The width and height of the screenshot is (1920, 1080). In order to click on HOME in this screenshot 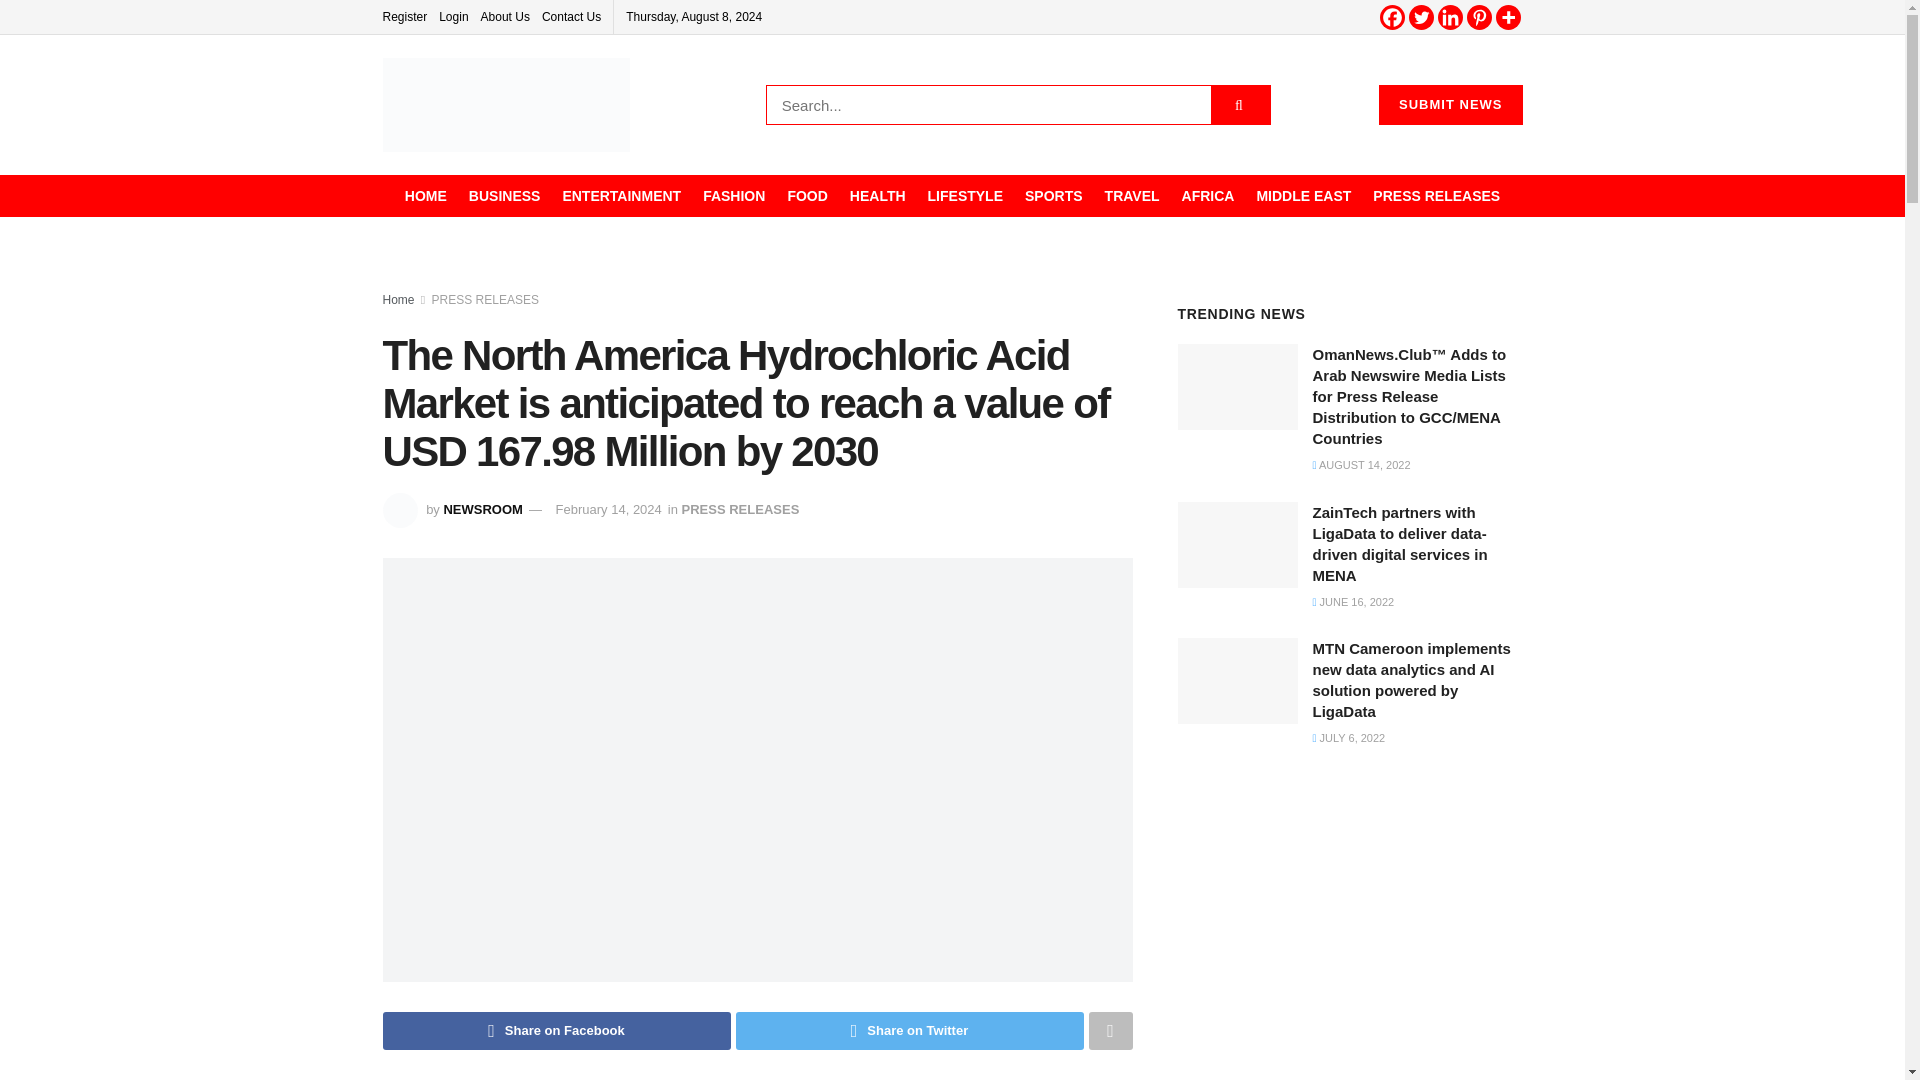, I will do `click(426, 196)`.